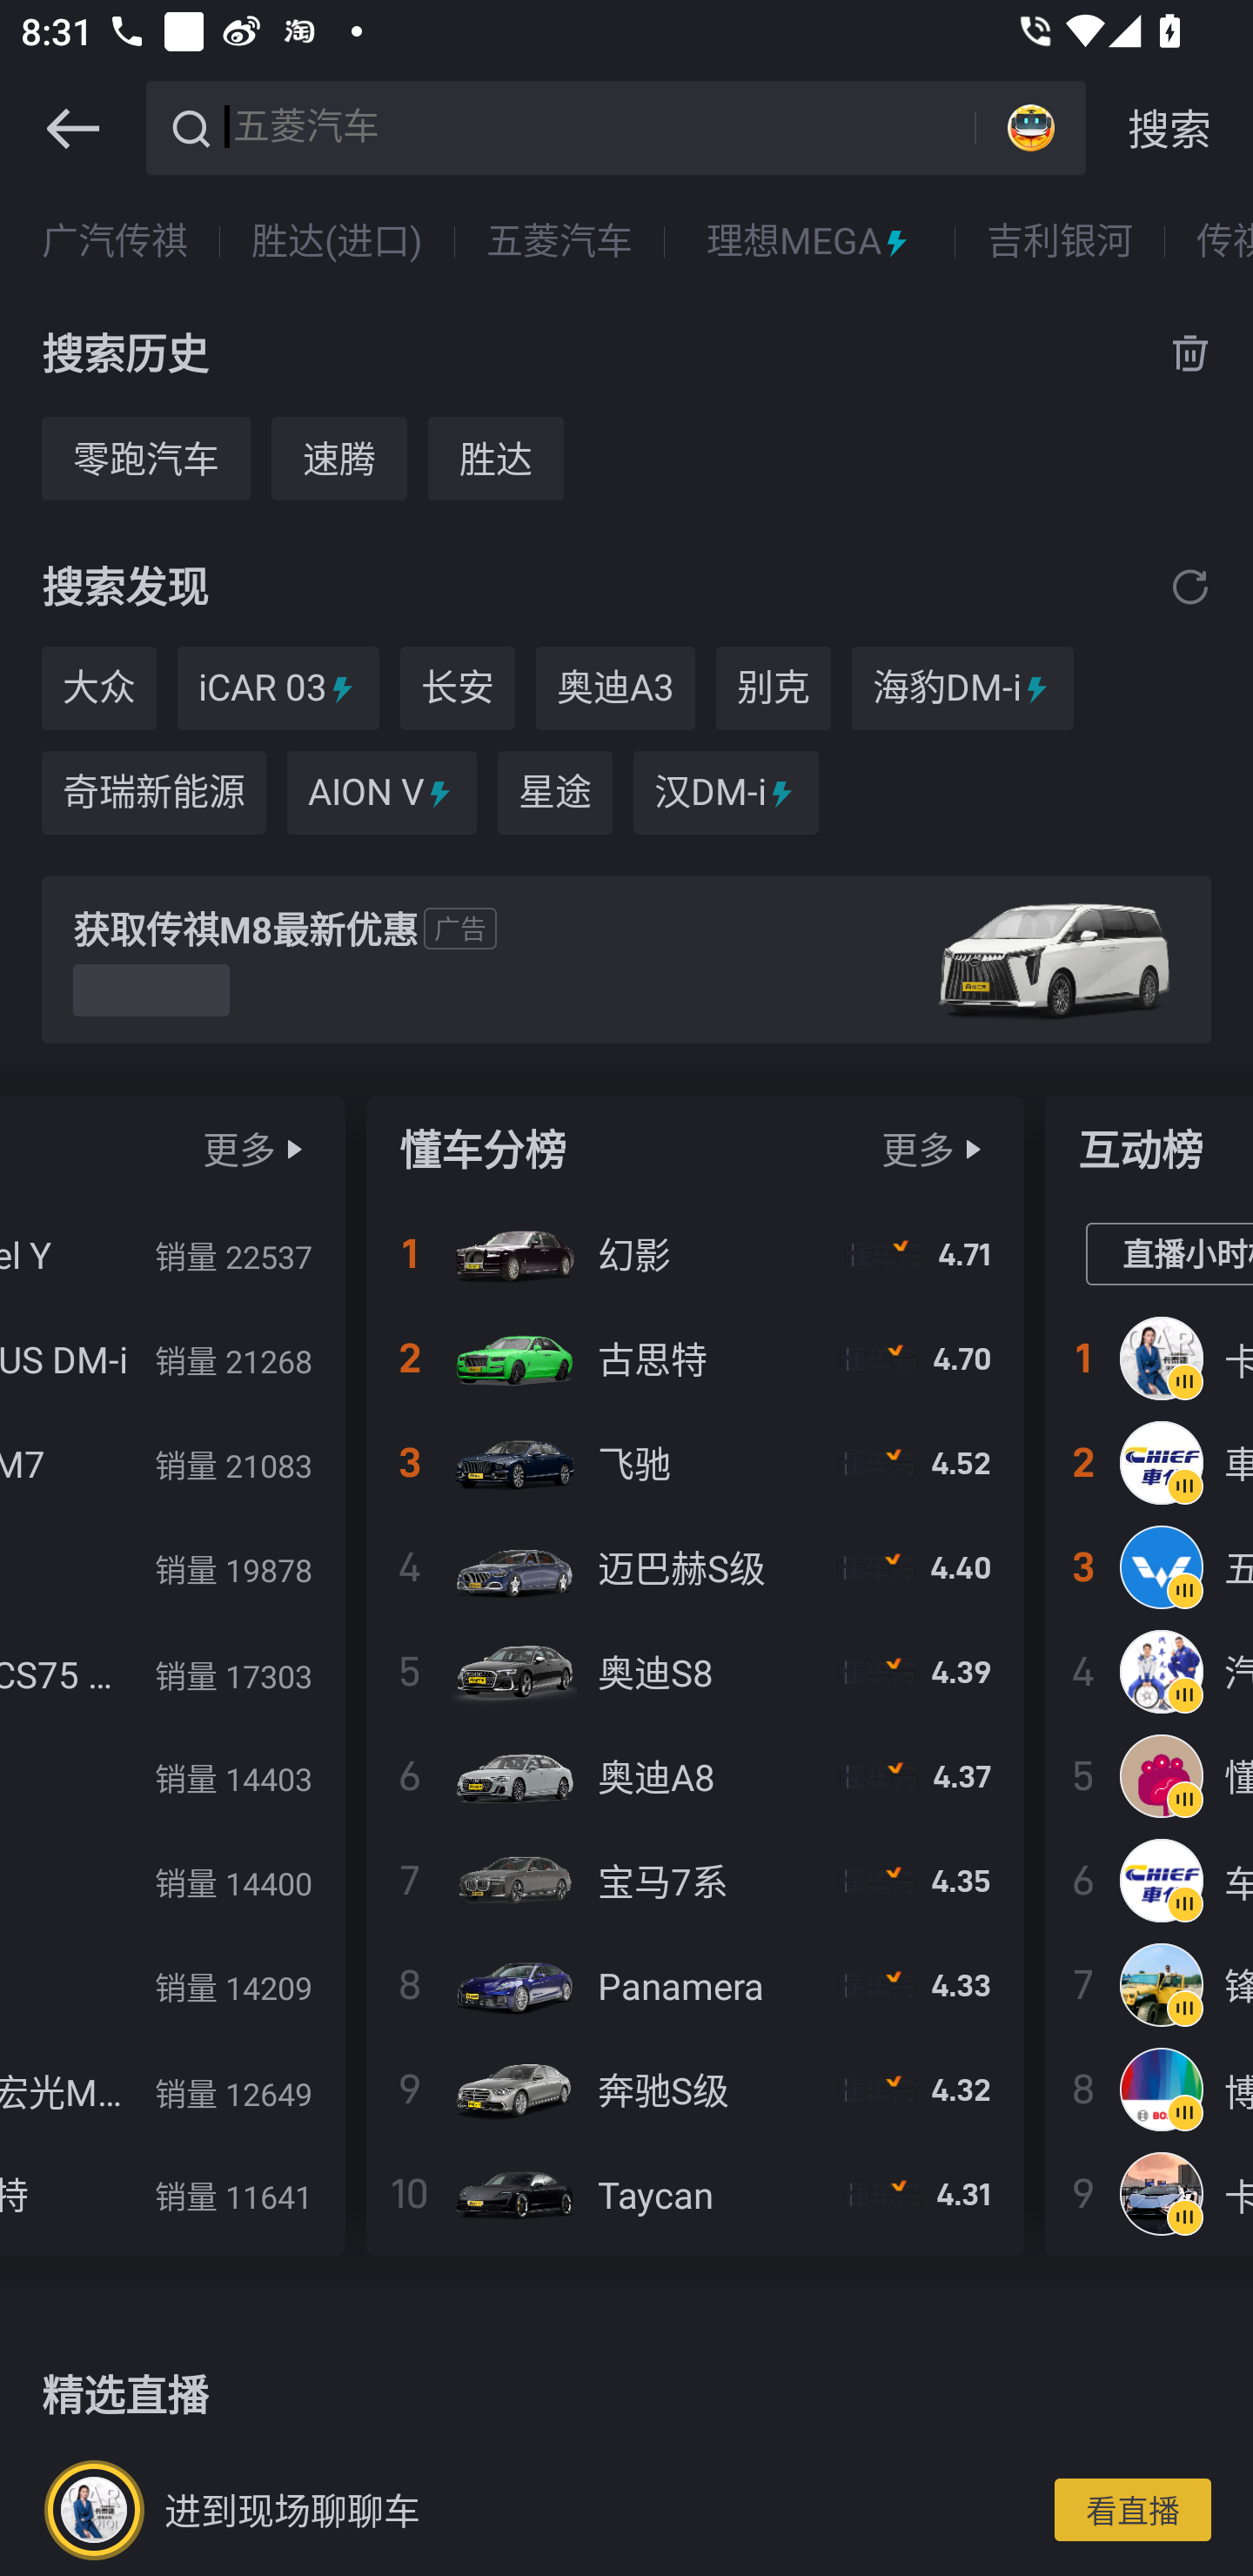 Image resolution: width=1253 pixels, height=2576 pixels. I want to click on 帕萨特 销量 11641, so click(171, 2193).